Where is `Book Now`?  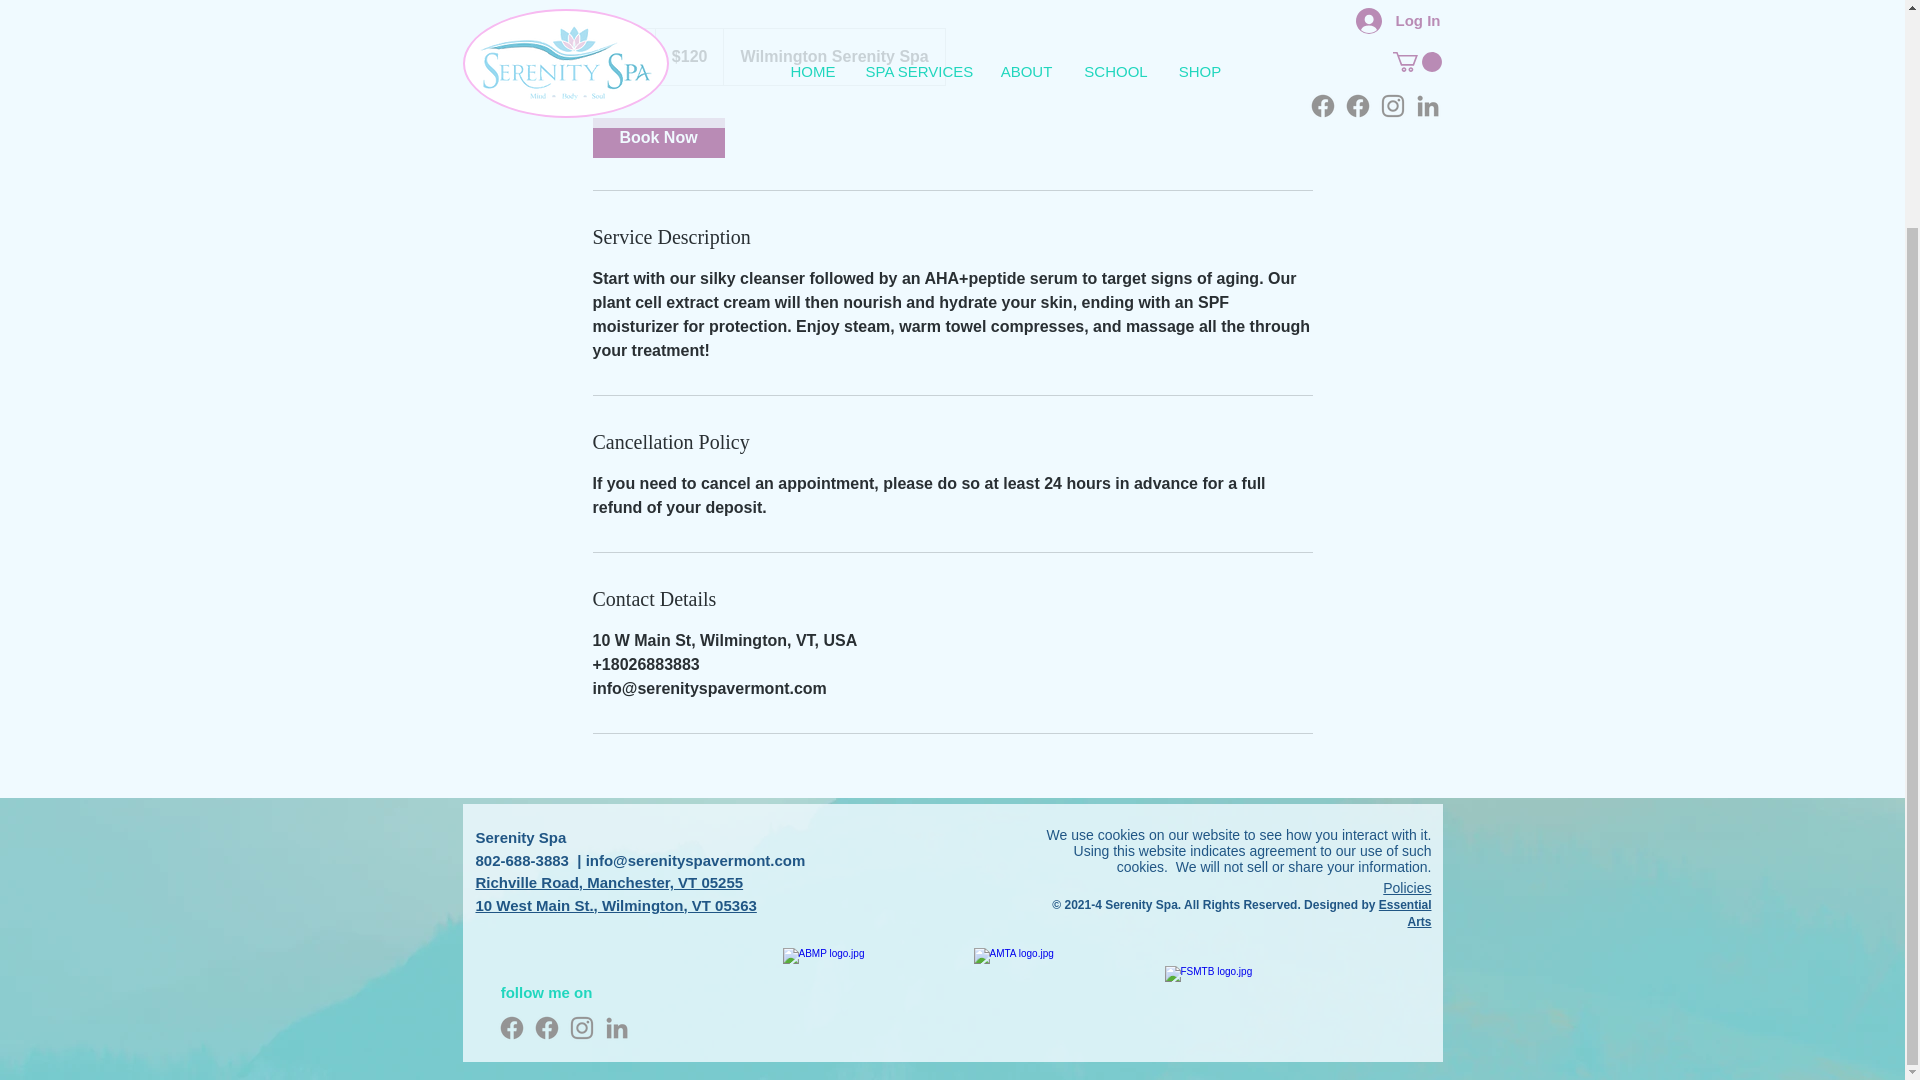 Book Now is located at coordinates (657, 137).